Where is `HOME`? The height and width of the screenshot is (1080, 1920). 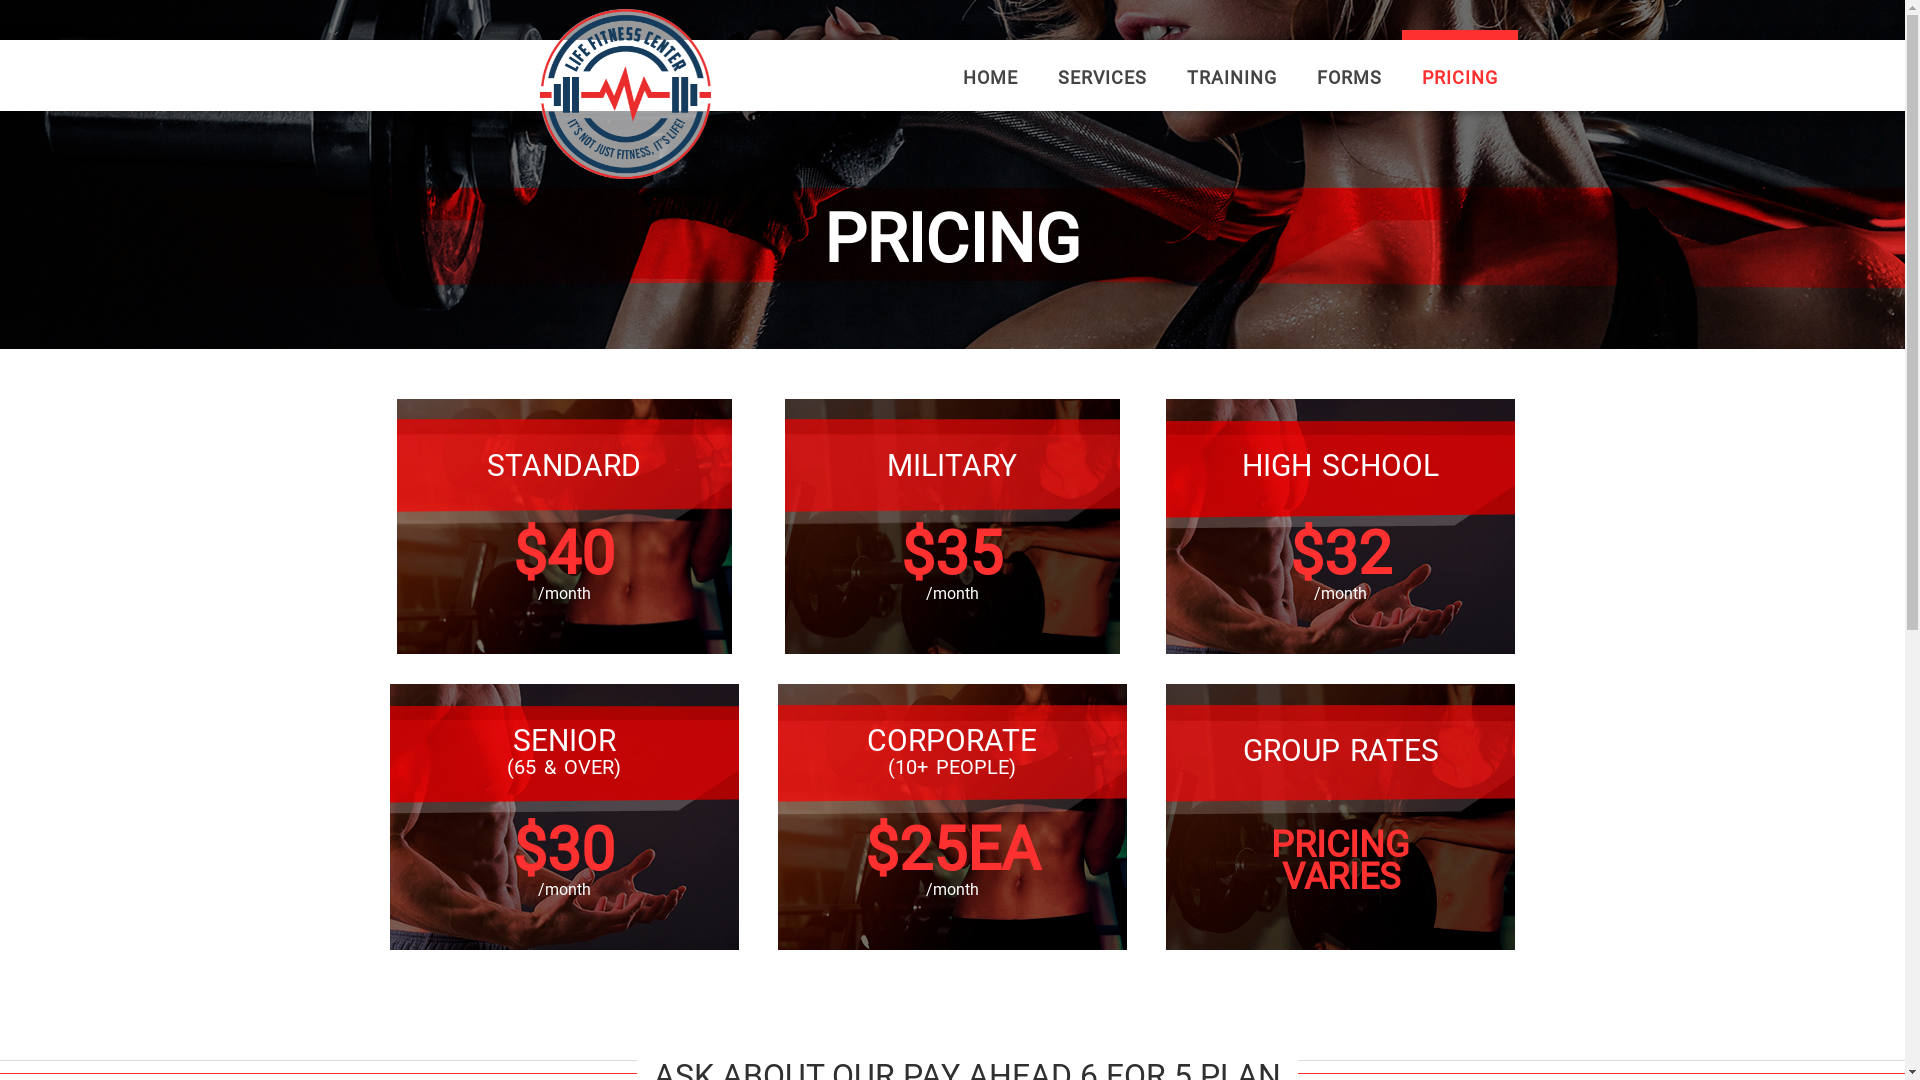
HOME is located at coordinates (990, 78).